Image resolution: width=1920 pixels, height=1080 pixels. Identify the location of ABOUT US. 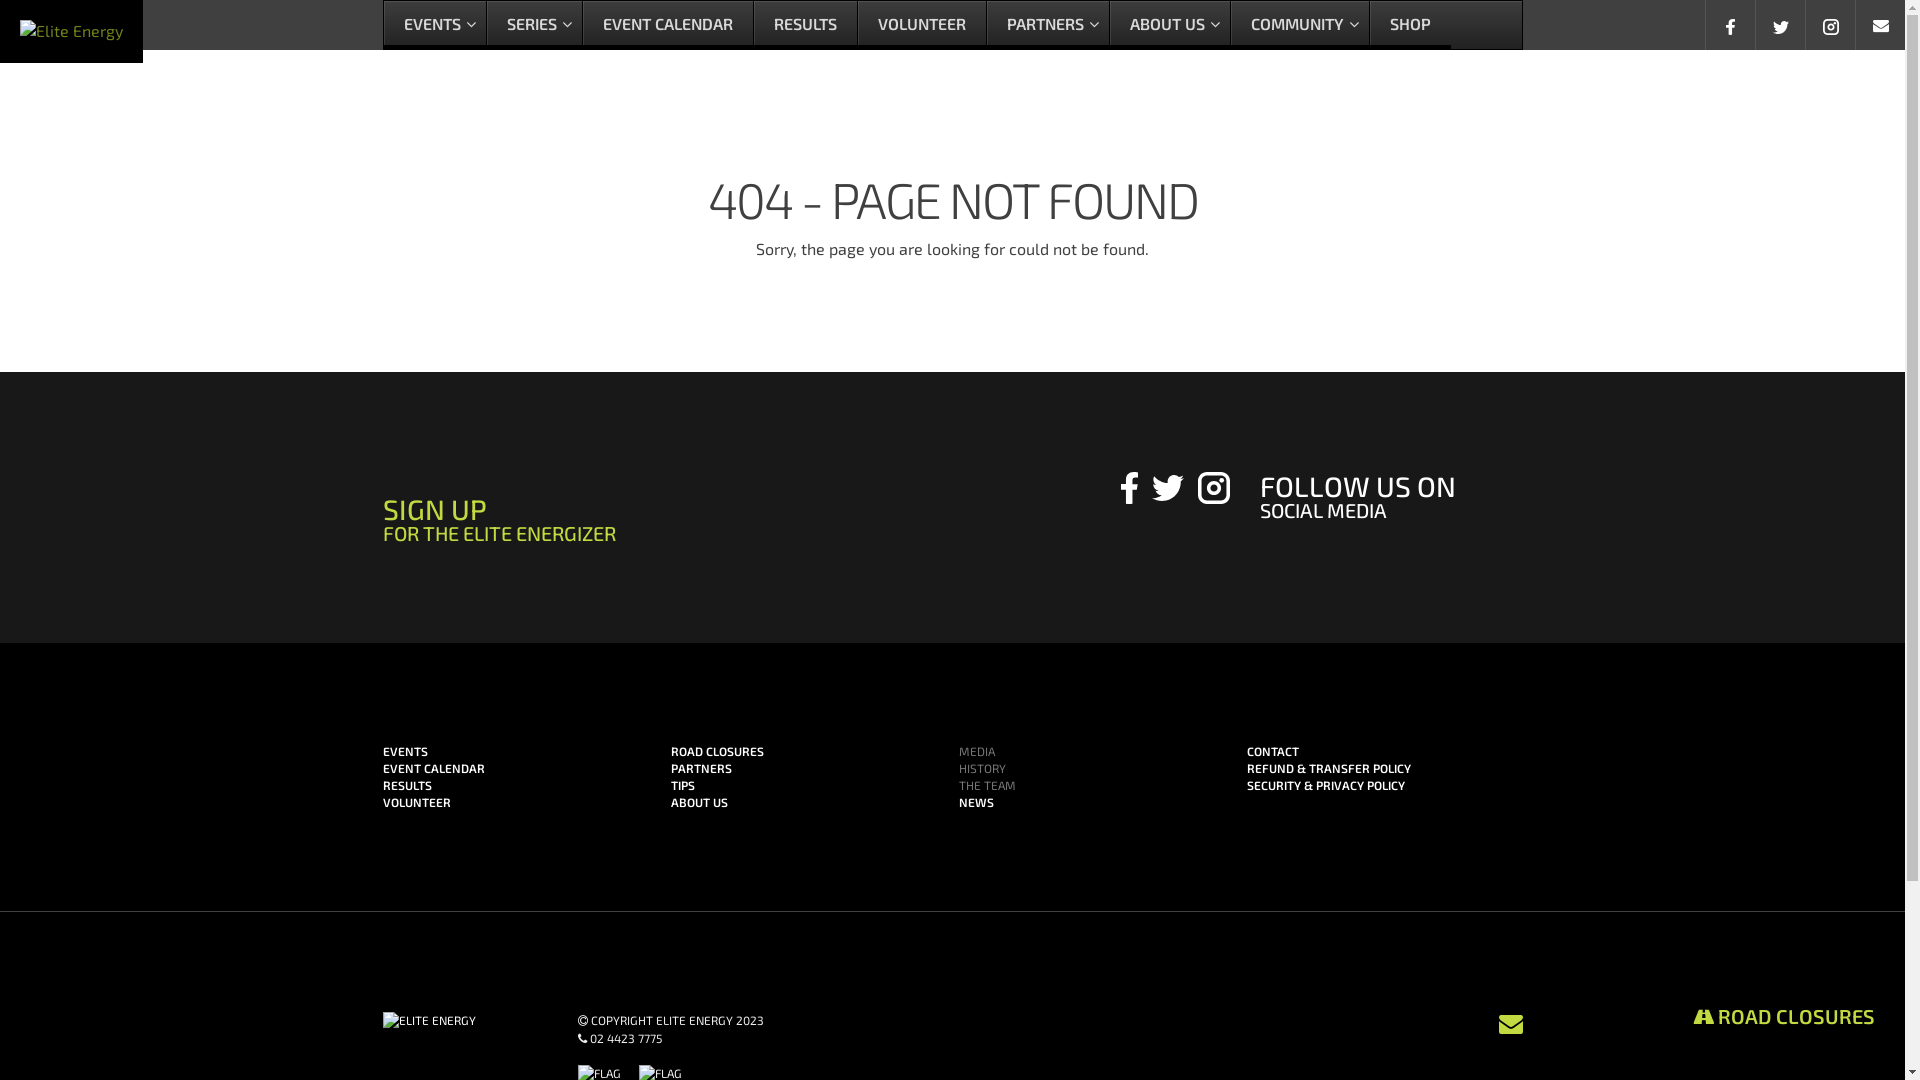
(698, 802).